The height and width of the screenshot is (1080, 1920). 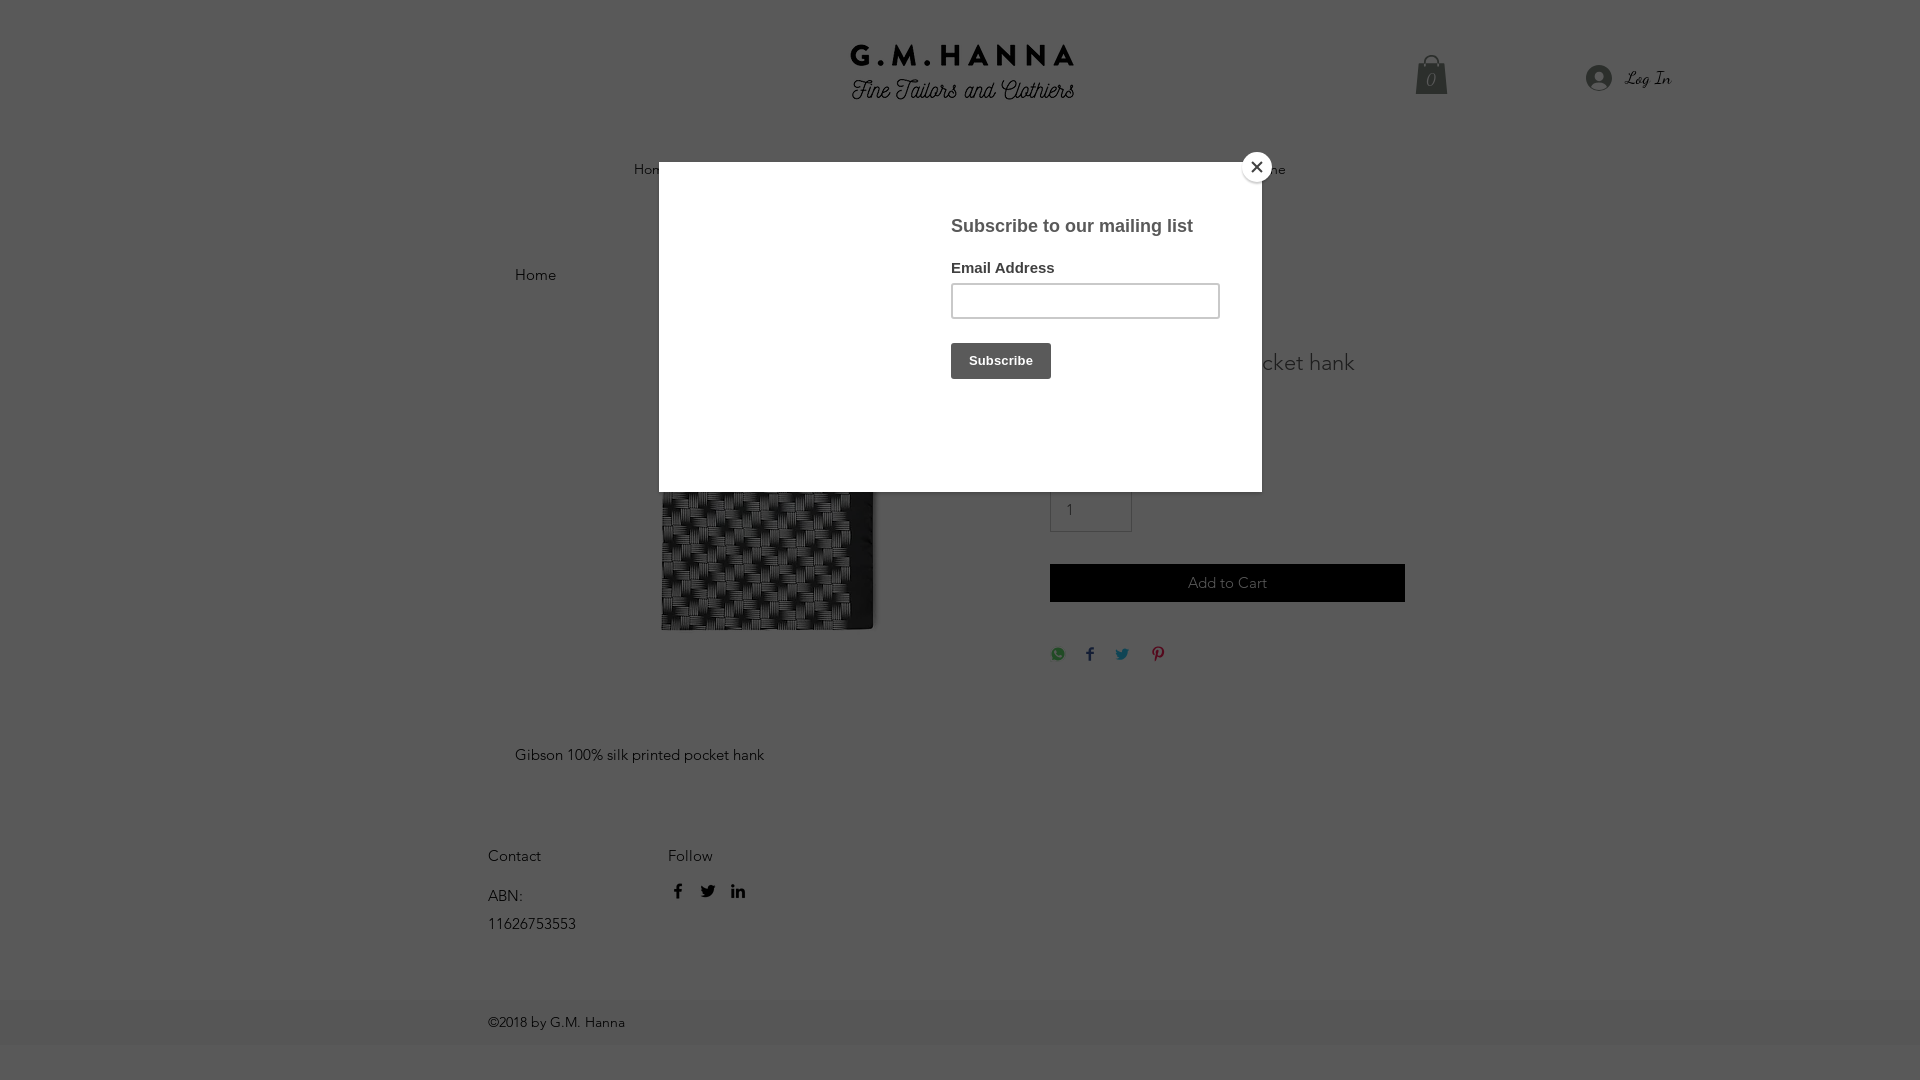 What do you see at coordinates (536, 274) in the screenshot?
I see `Home` at bounding box center [536, 274].